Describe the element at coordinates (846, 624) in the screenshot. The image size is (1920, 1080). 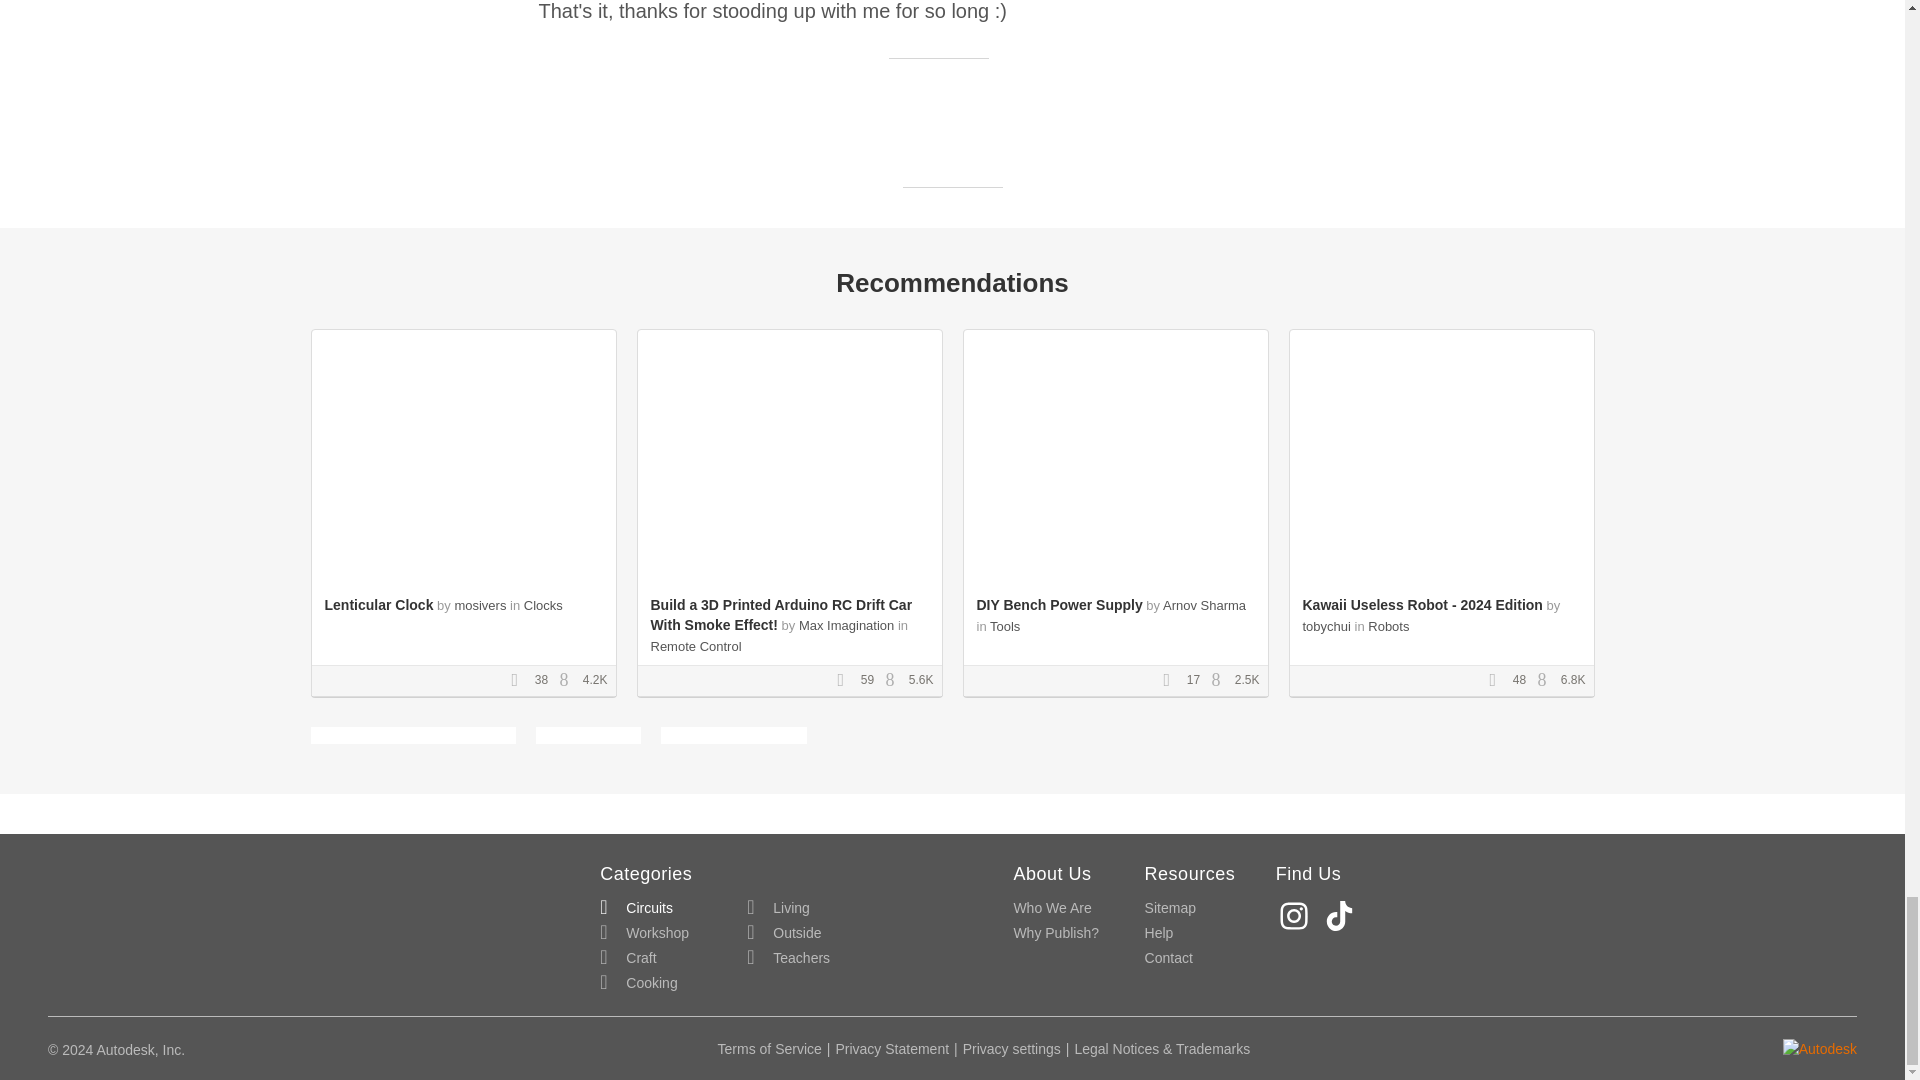
I see `Max Imagination` at that location.